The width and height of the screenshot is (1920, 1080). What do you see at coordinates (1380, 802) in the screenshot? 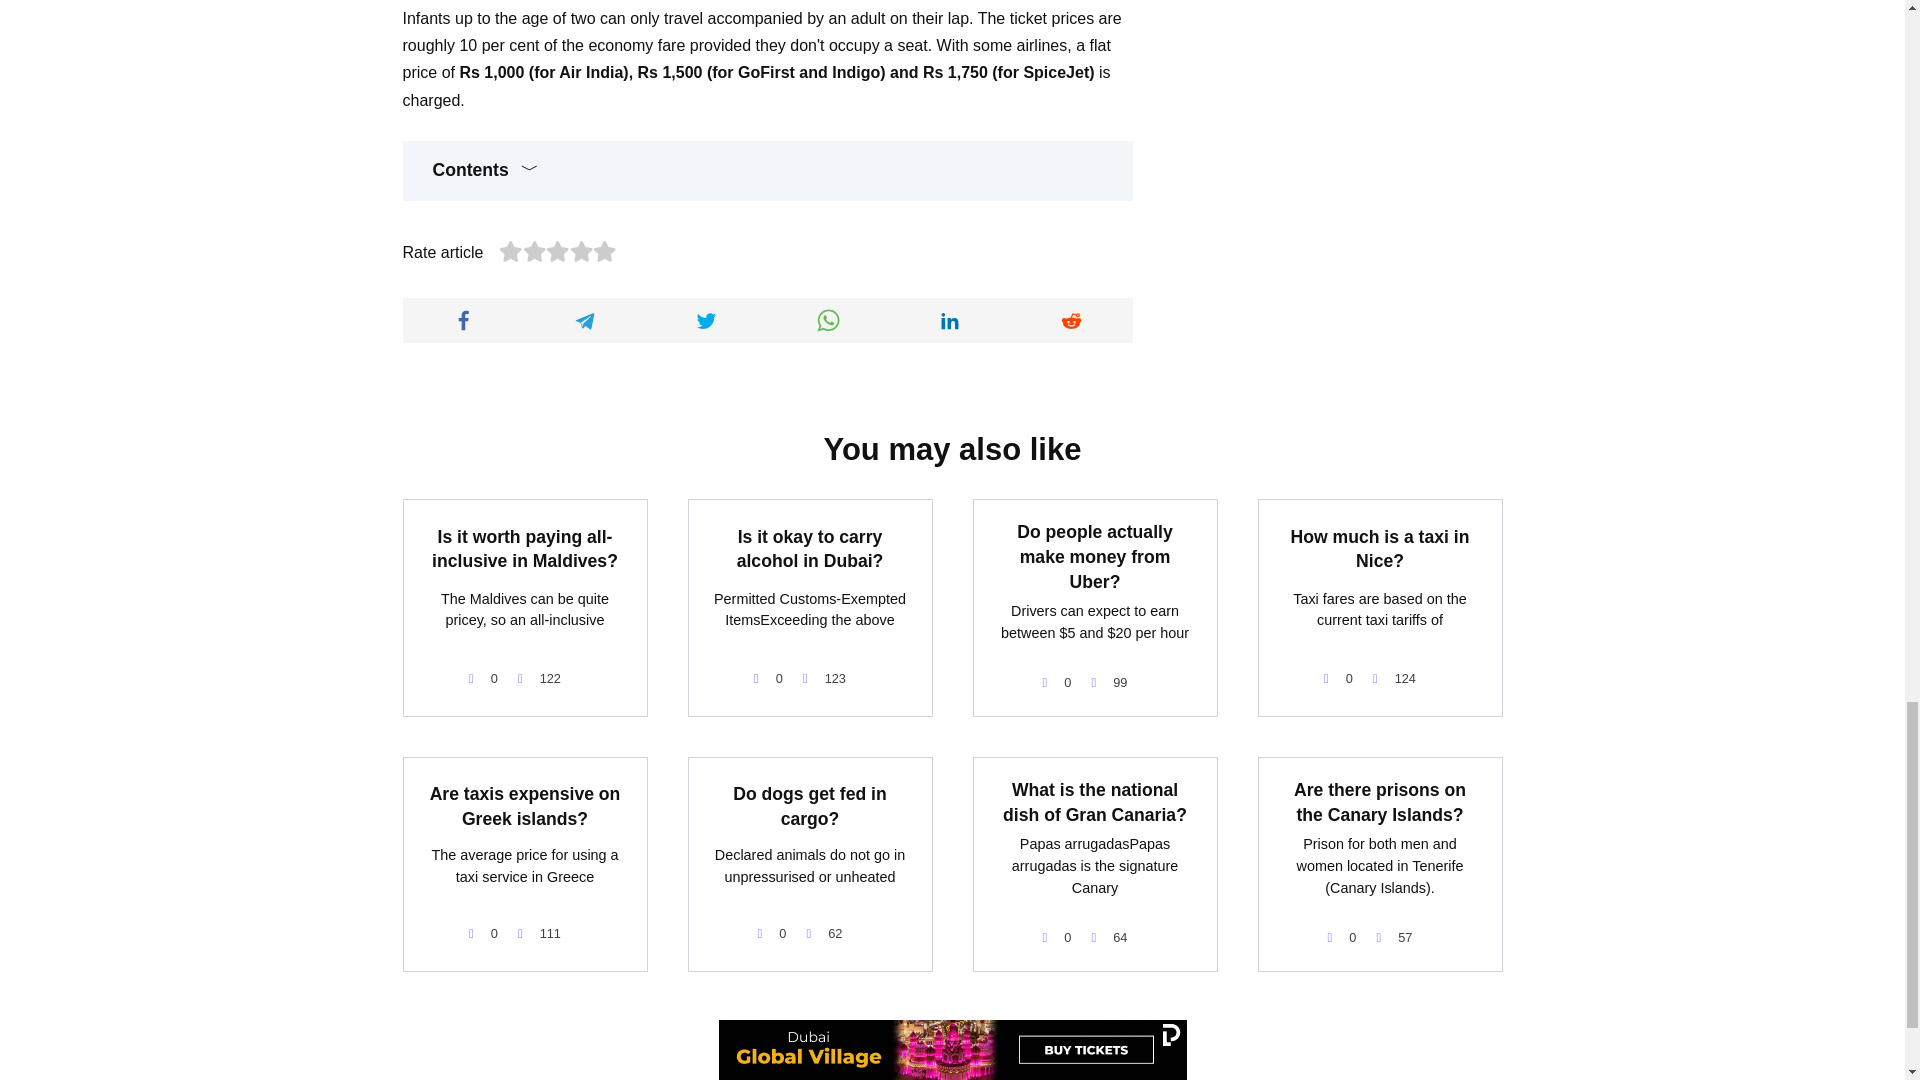
I see `Are there prisons on the Canary Islands?` at bounding box center [1380, 802].